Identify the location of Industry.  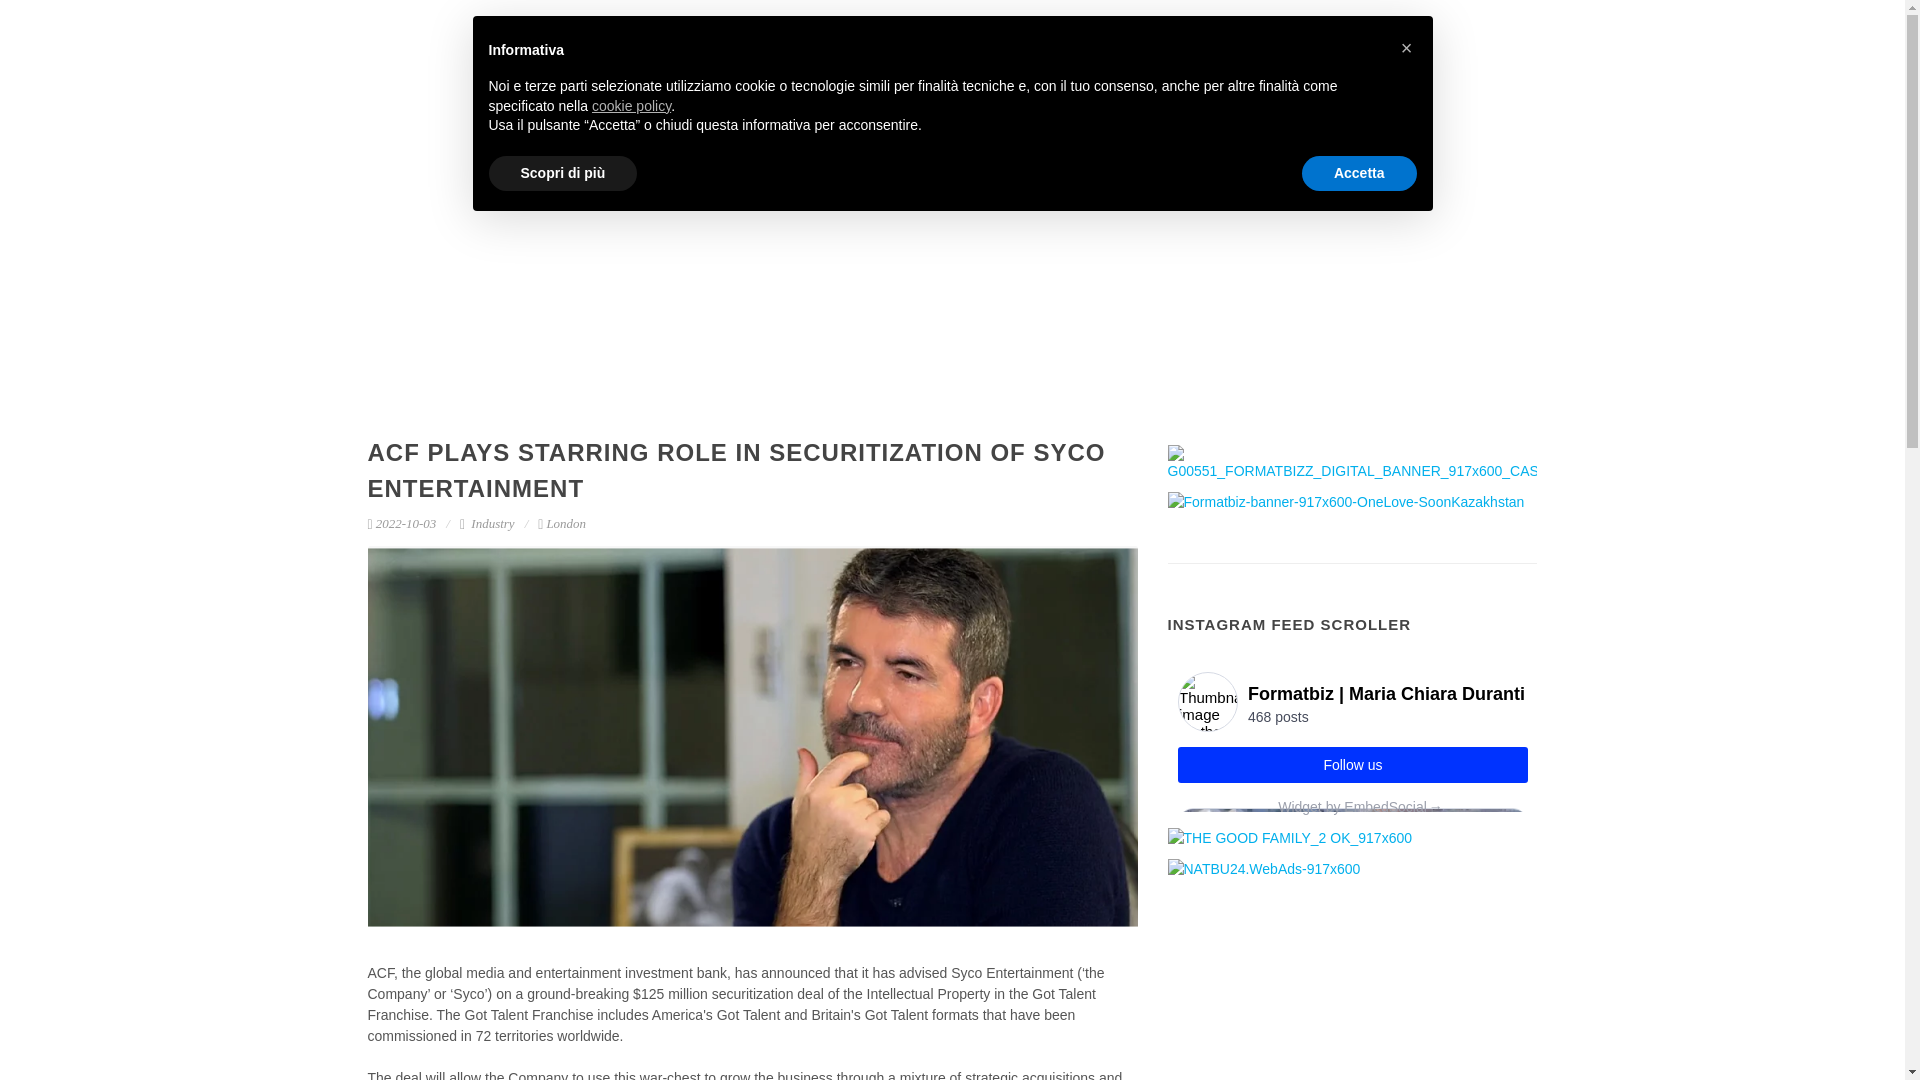
(492, 524).